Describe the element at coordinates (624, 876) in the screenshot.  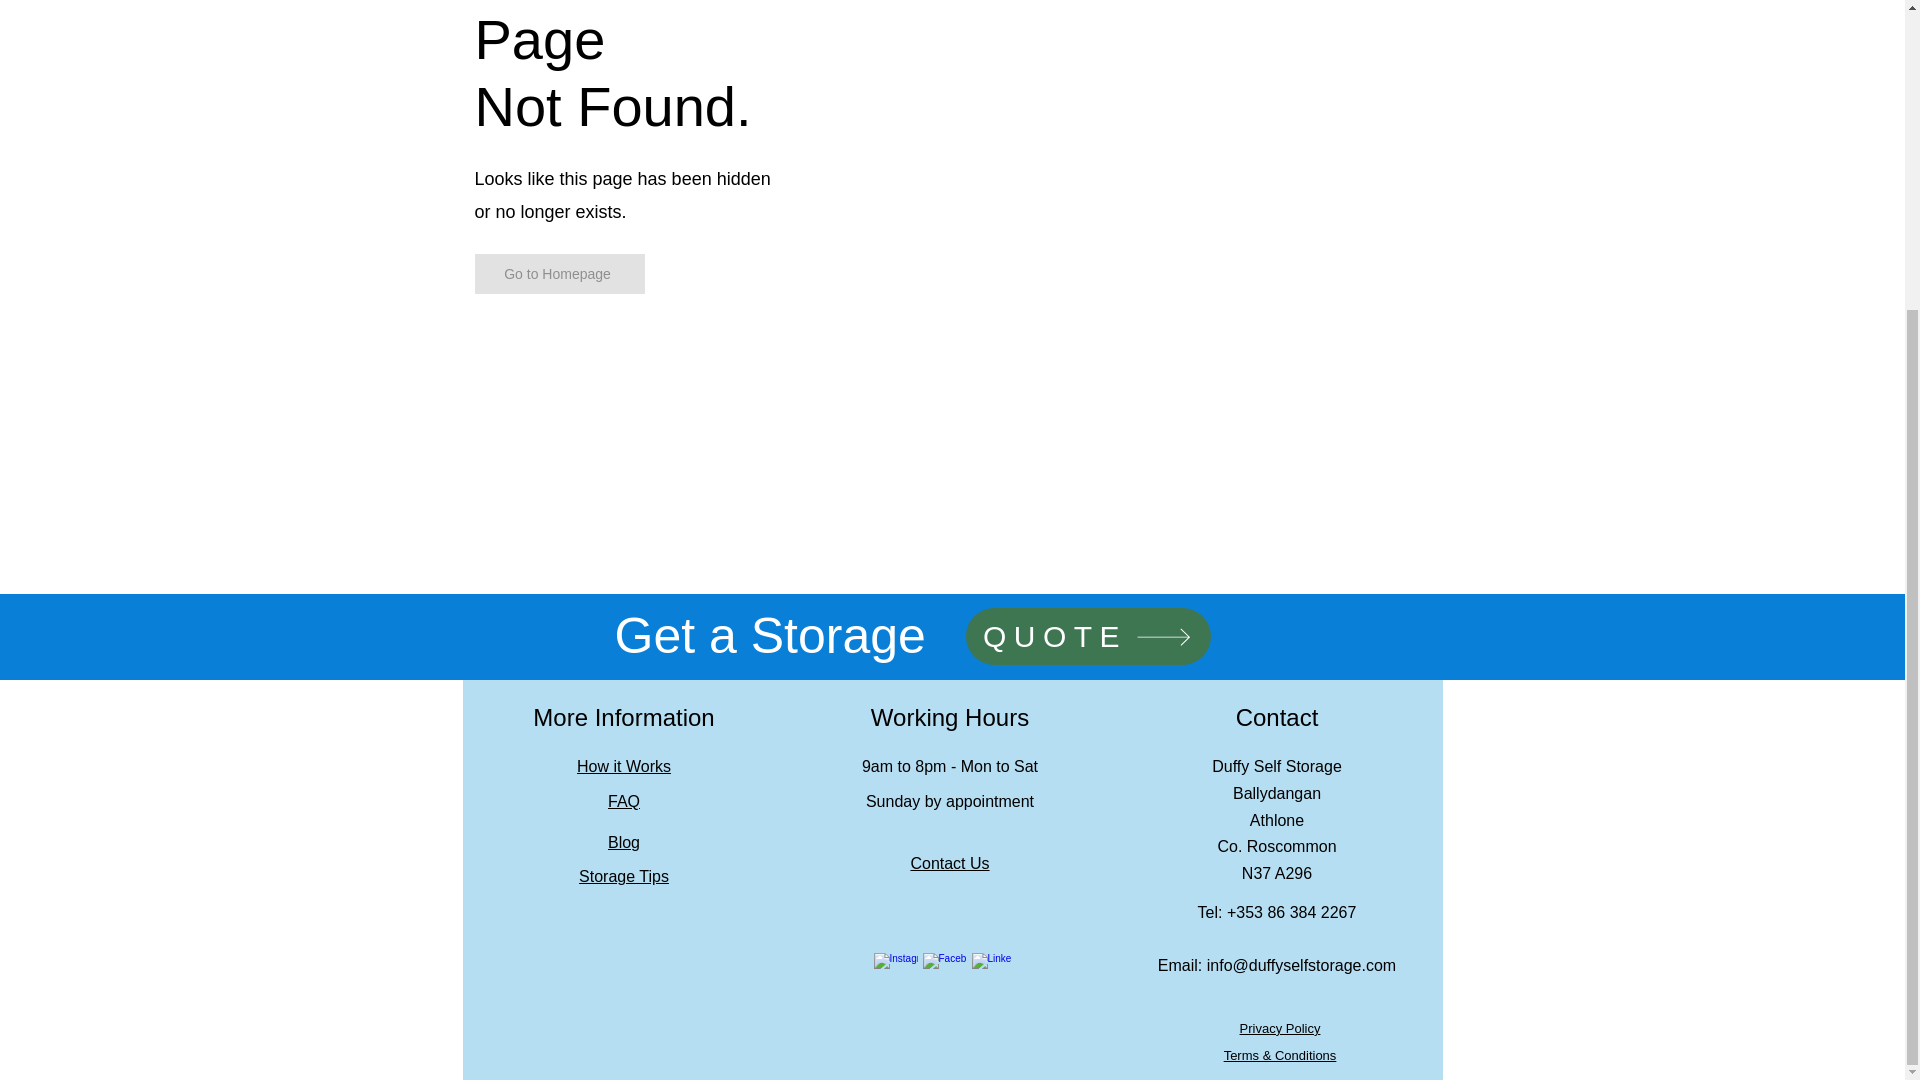
I see `Storage Tips` at that location.